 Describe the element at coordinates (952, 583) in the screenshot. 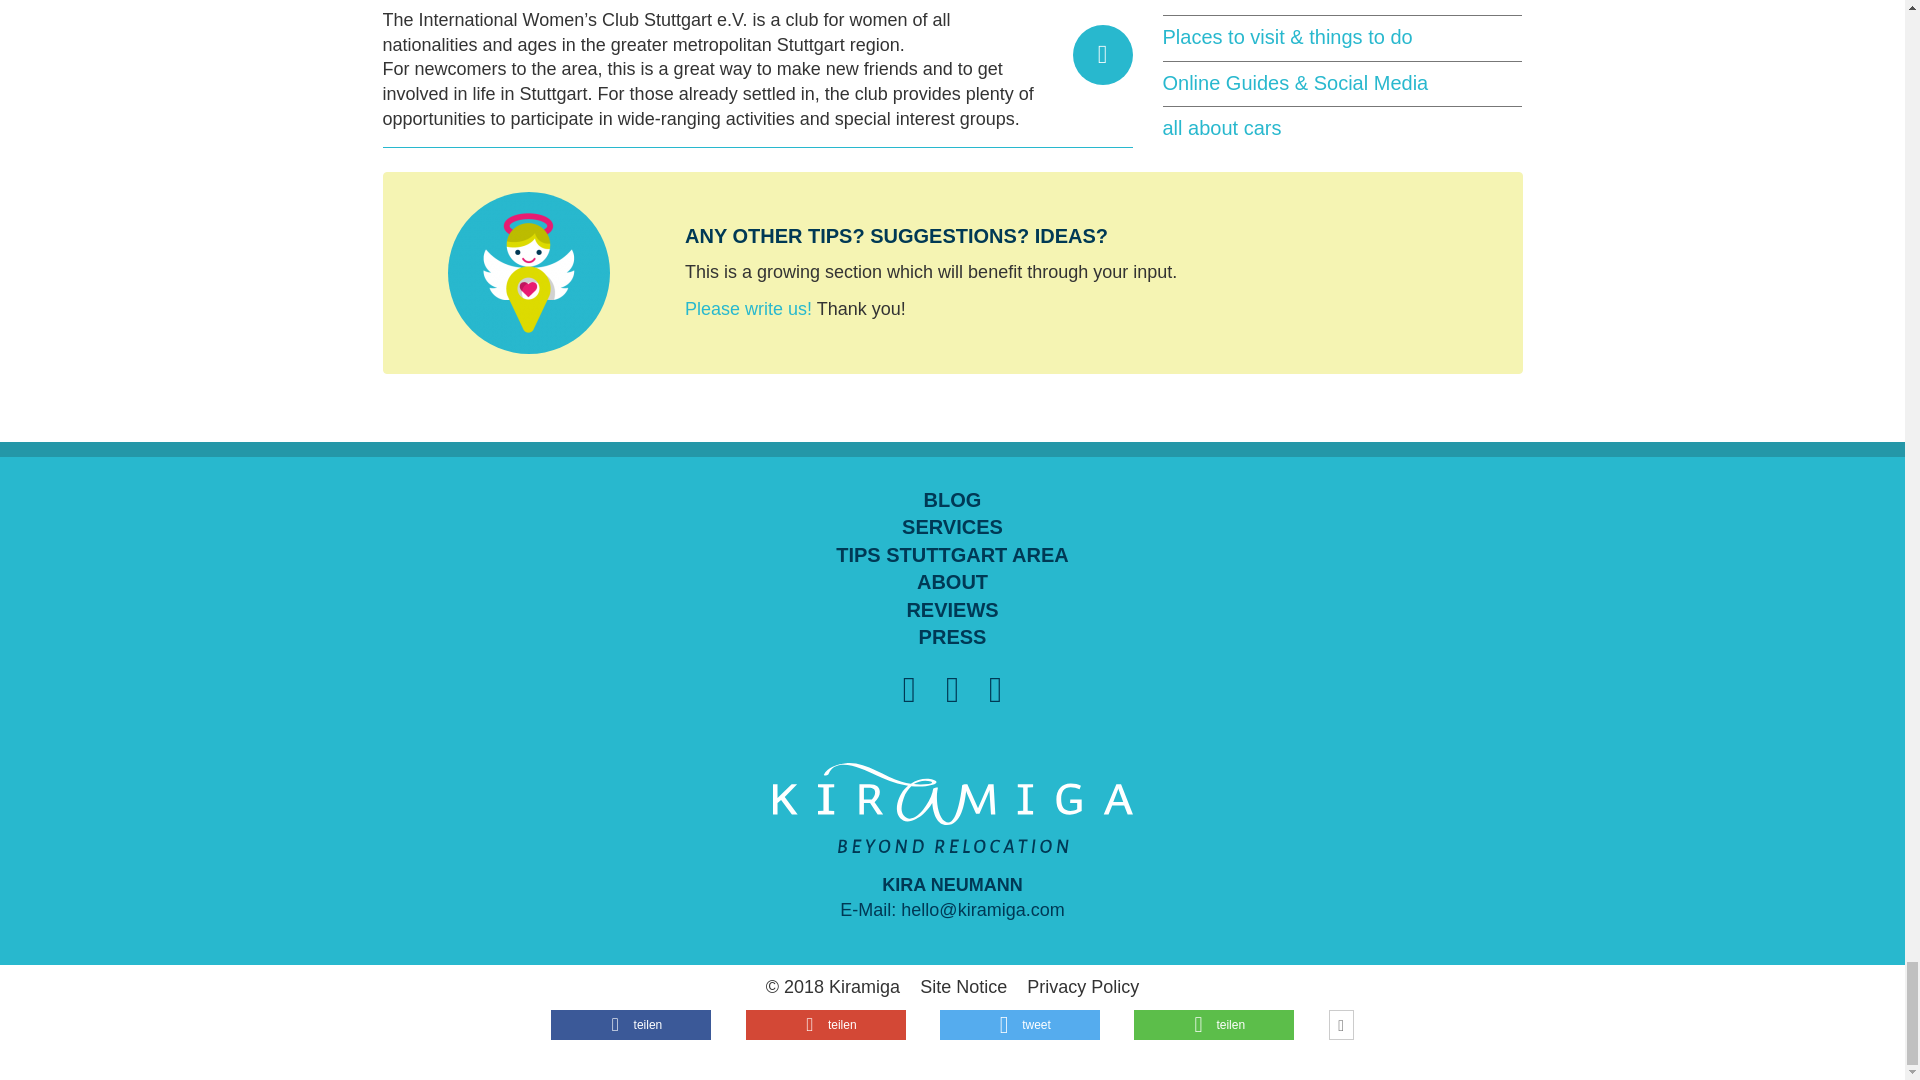

I see `About` at that location.